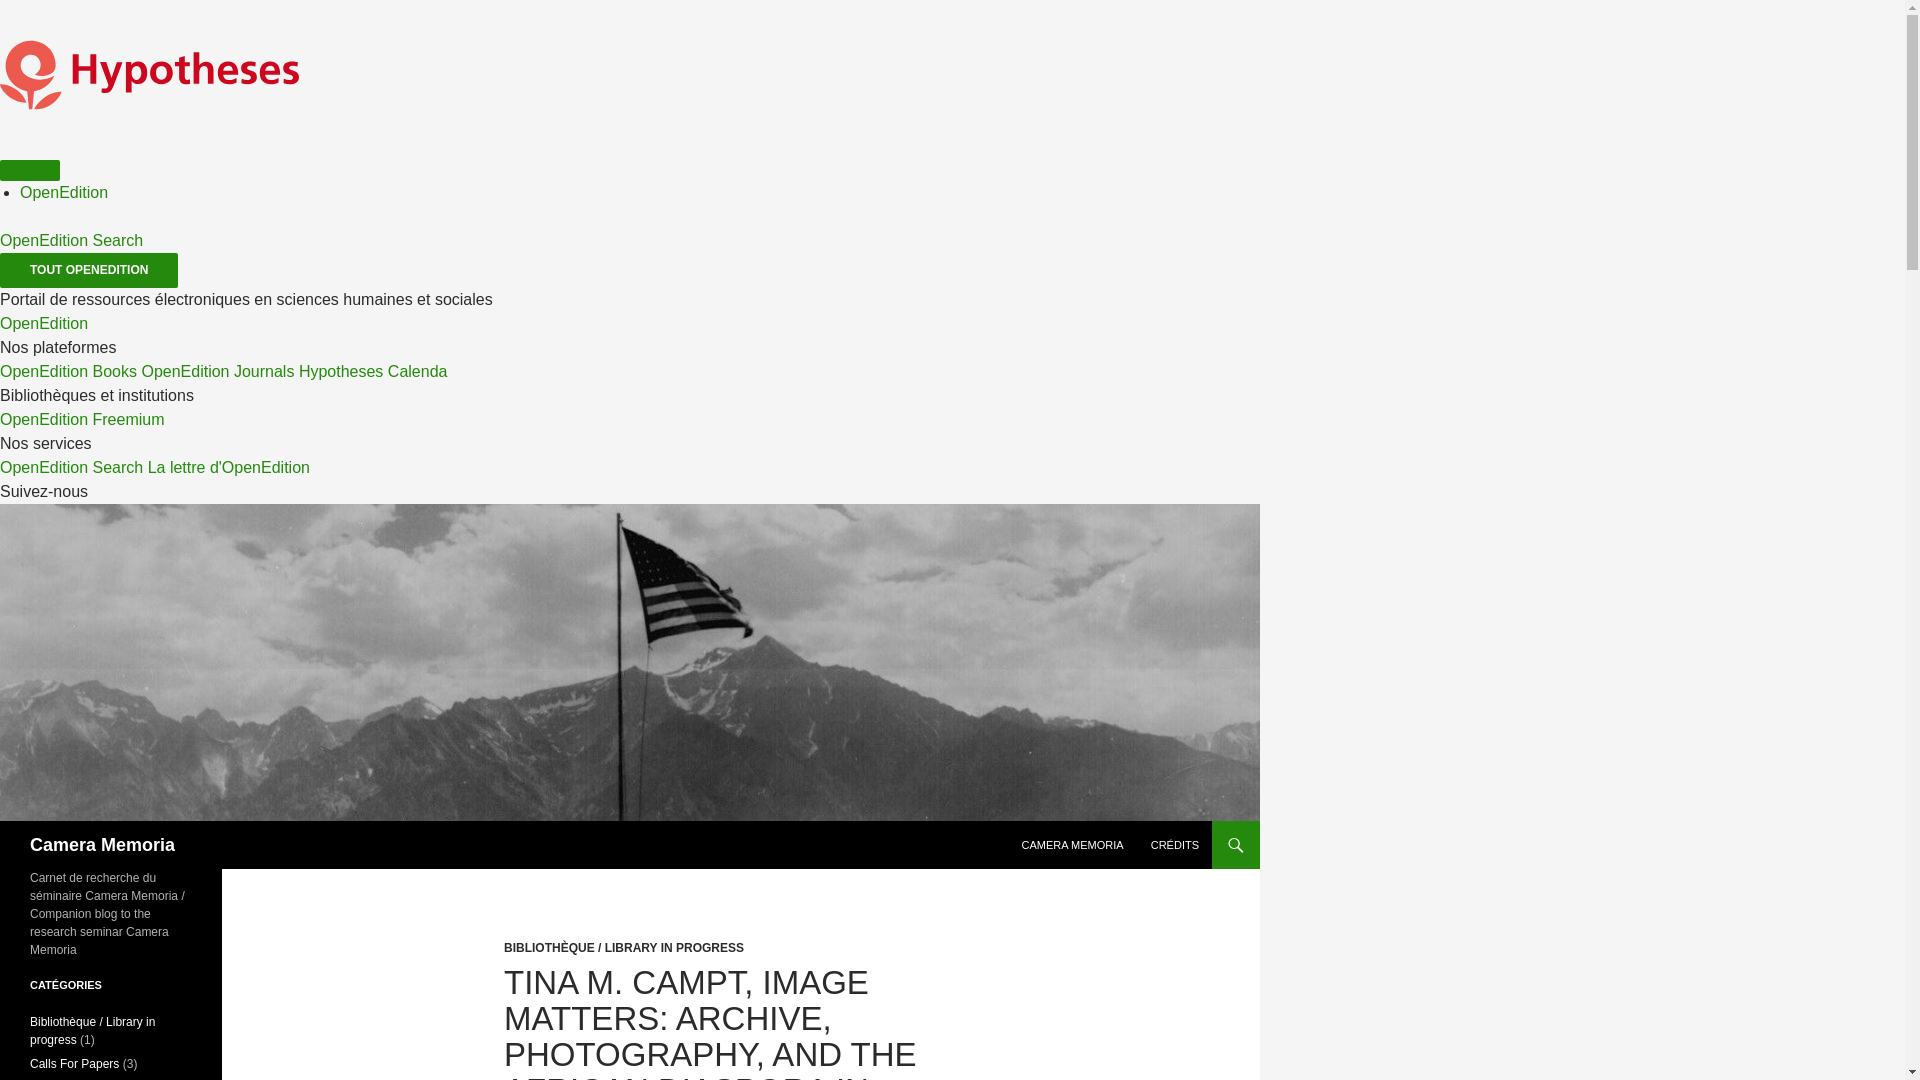 The image size is (1920, 1080). I want to click on Home, so click(150, 144).